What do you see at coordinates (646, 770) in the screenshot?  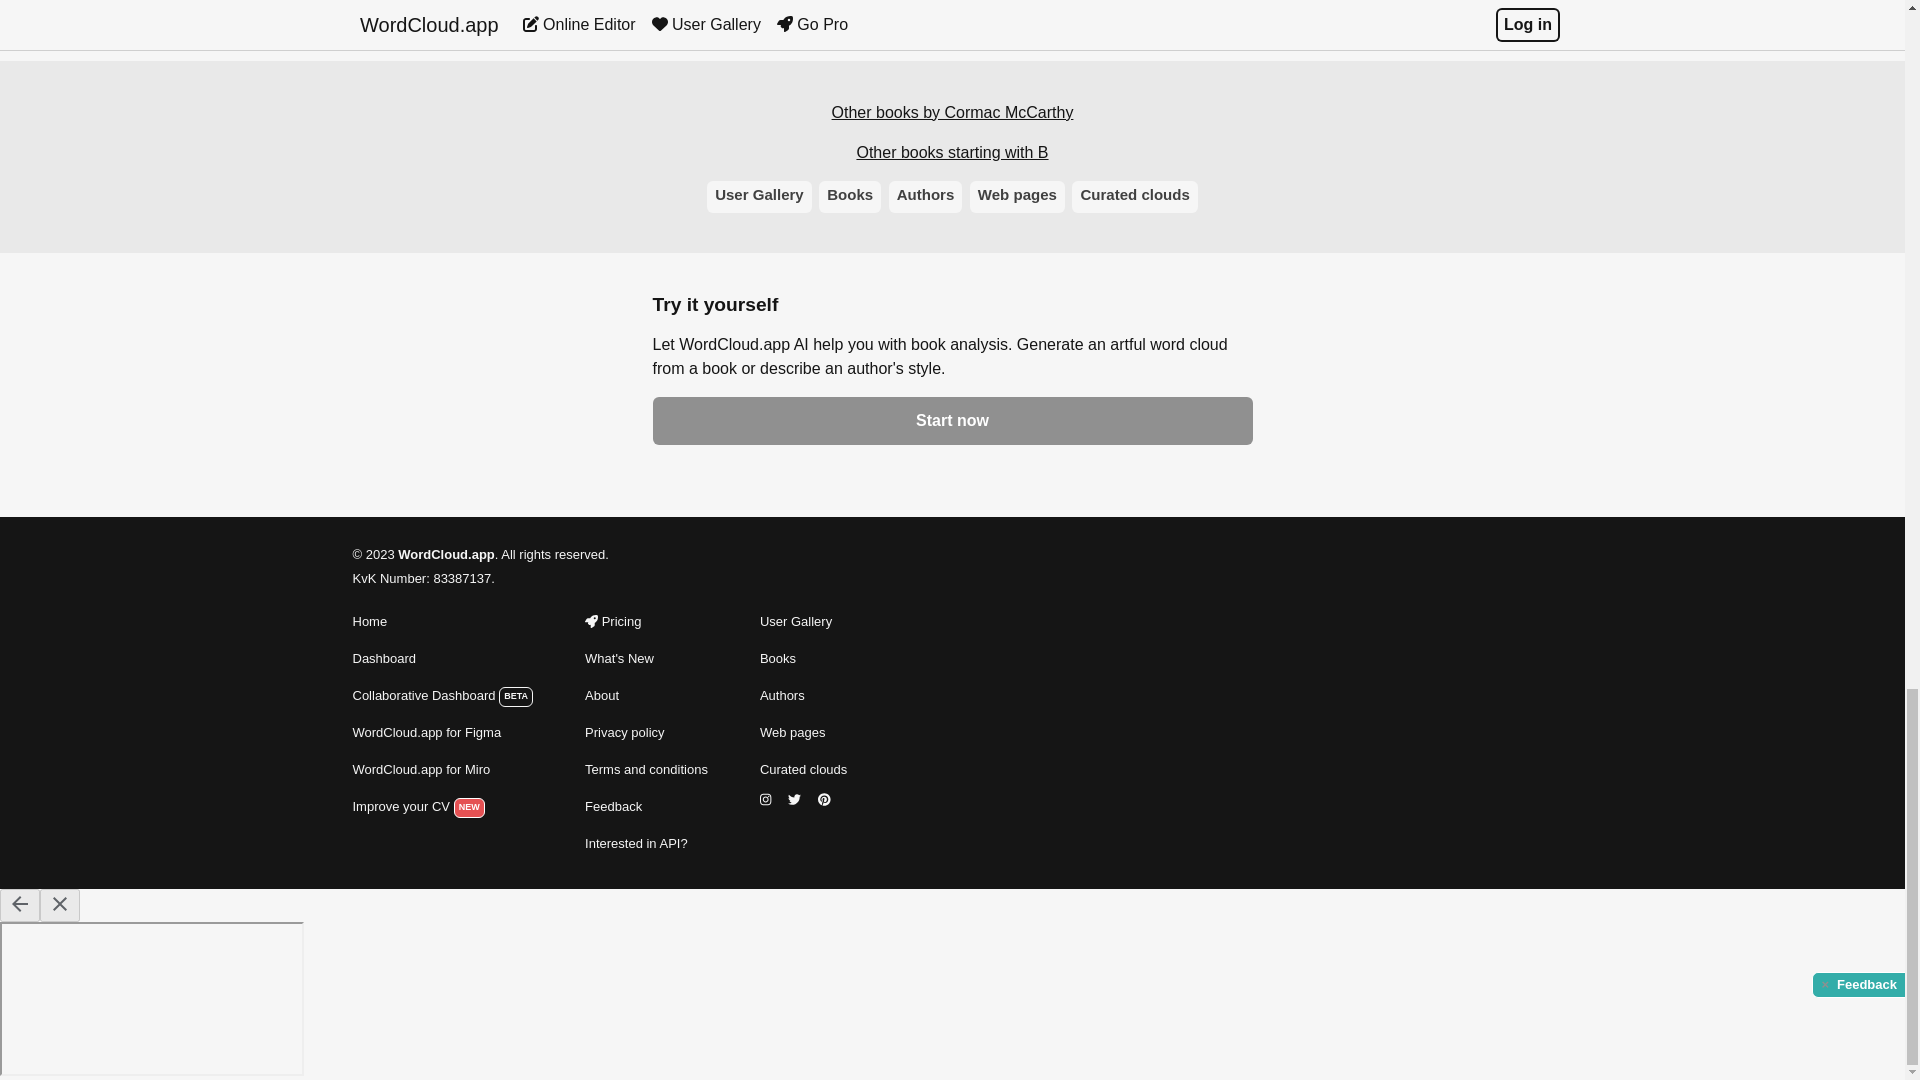 I see `Terms and conditions` at bounding box center [646, 770].